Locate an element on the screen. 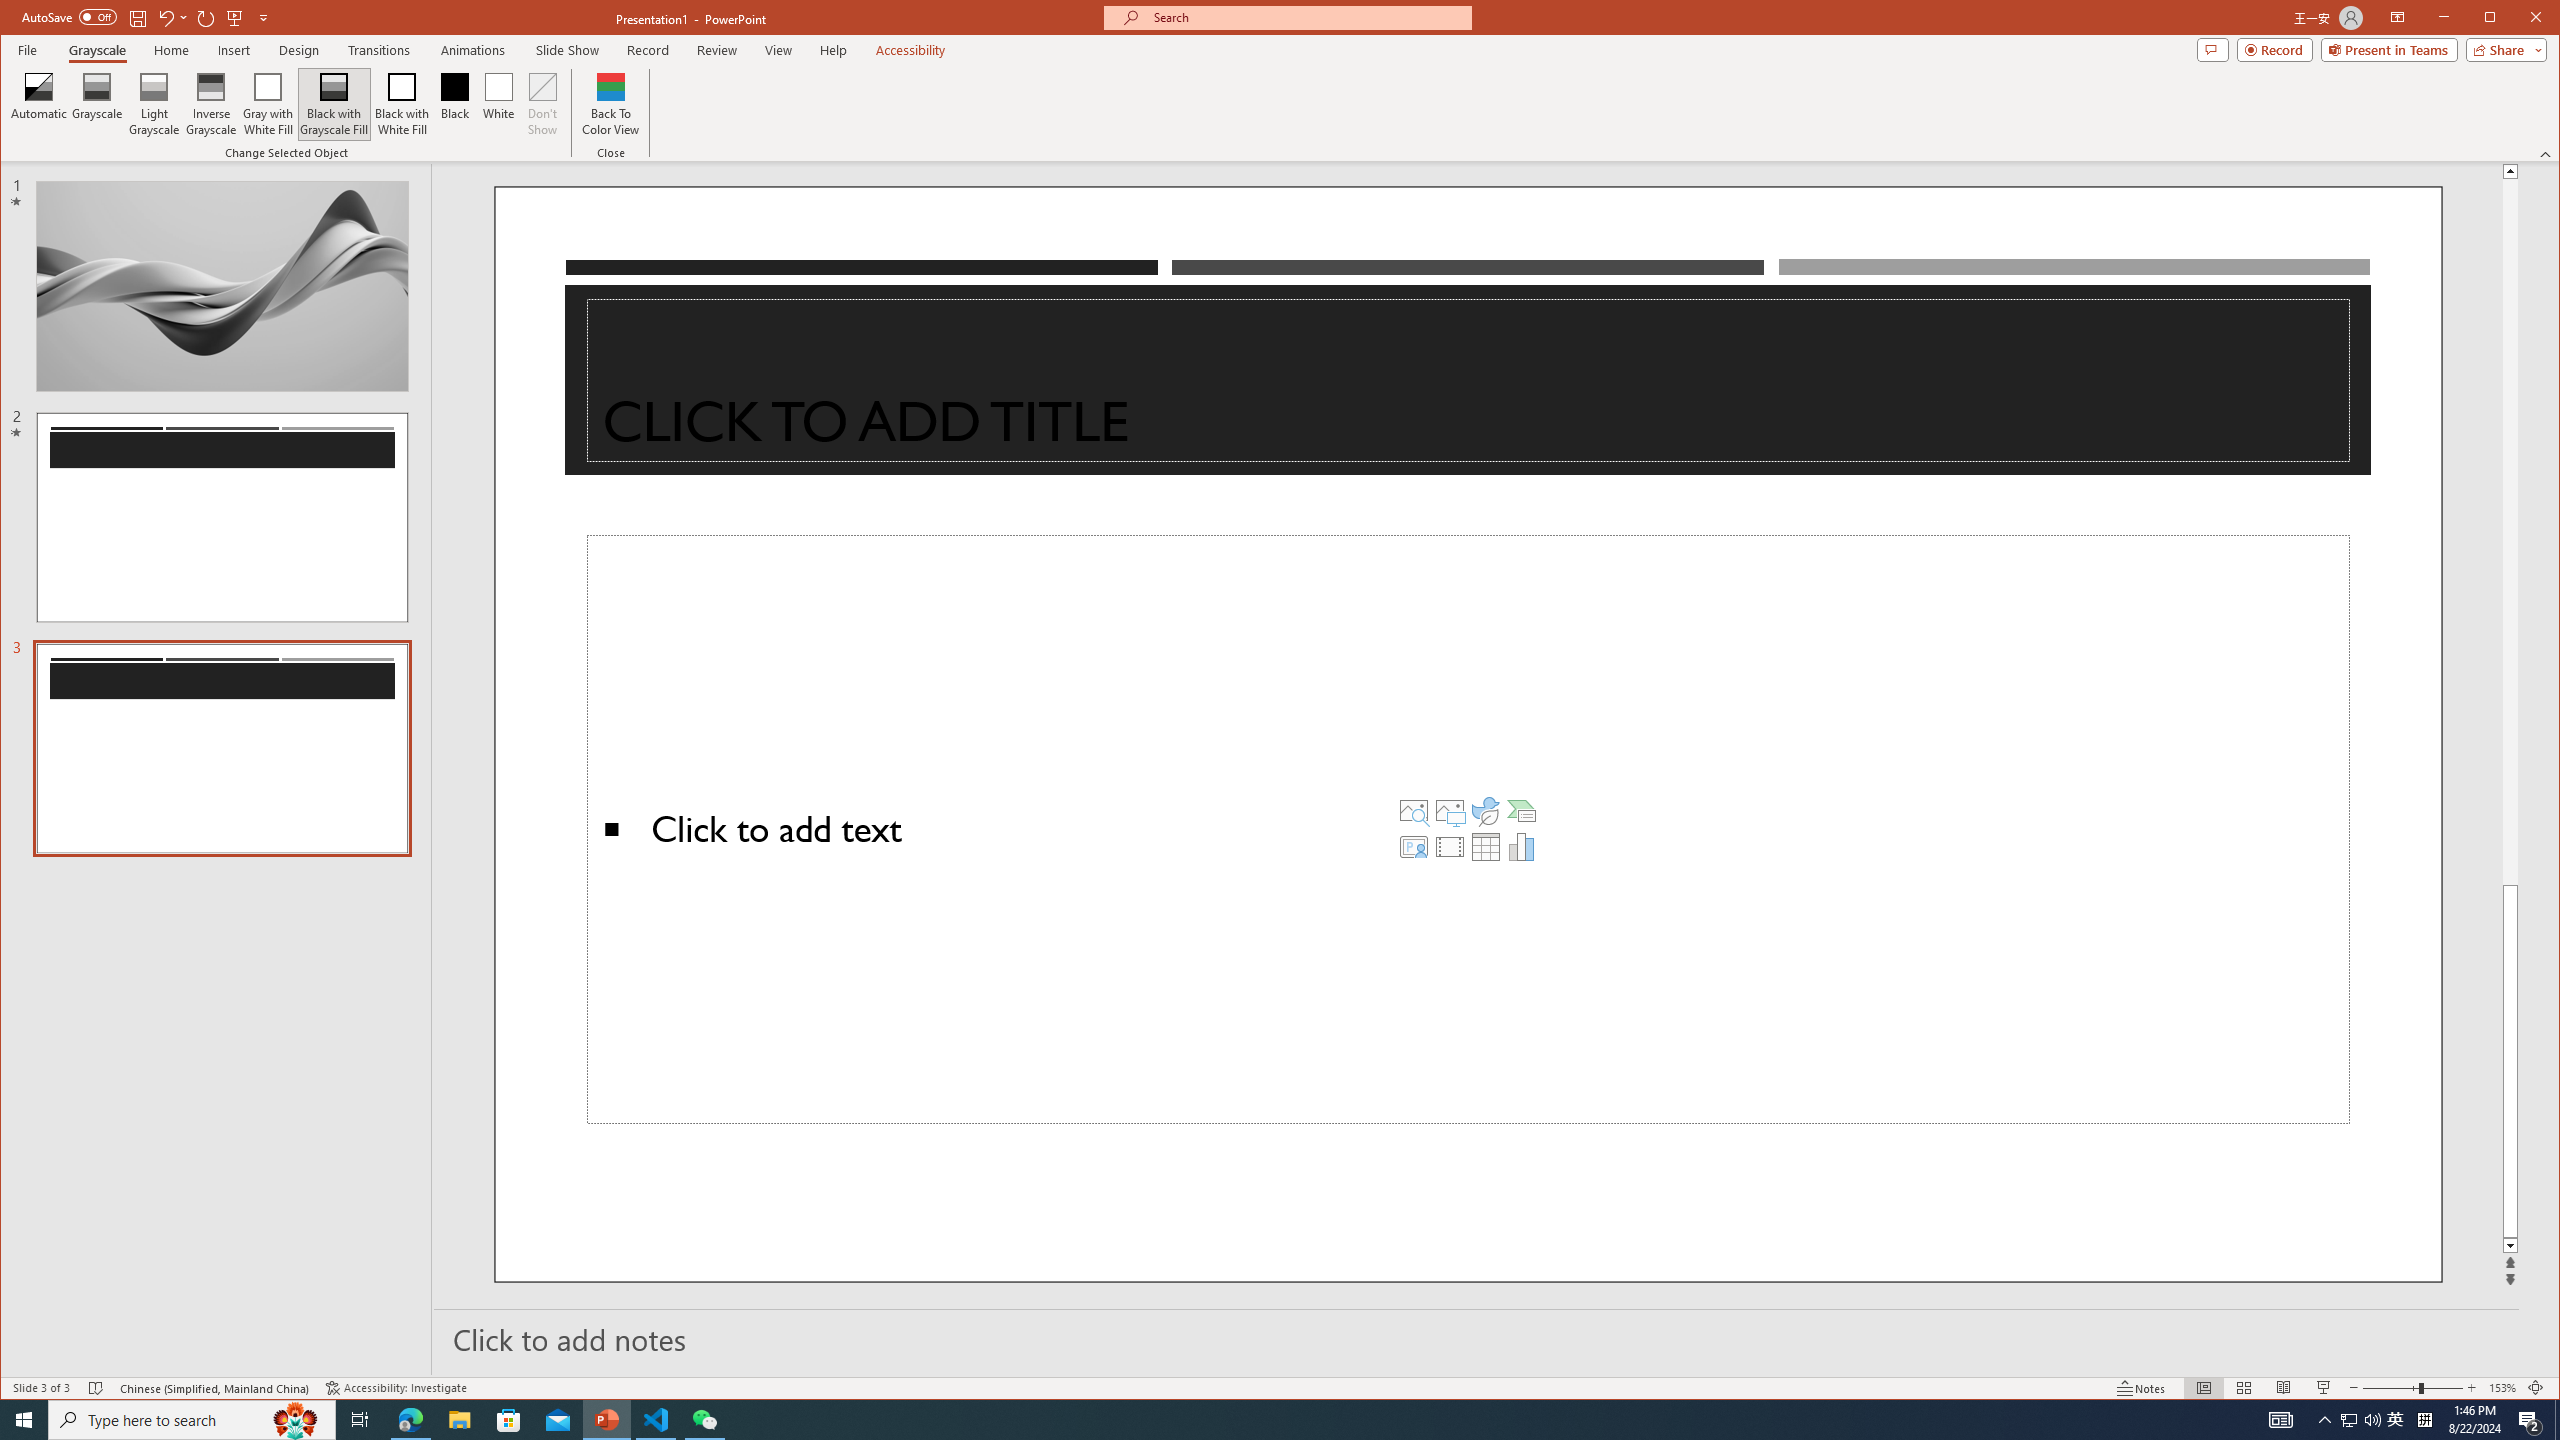 This screenshot has height=1440, width=2560. Start is located at coordinates (24, 1420).